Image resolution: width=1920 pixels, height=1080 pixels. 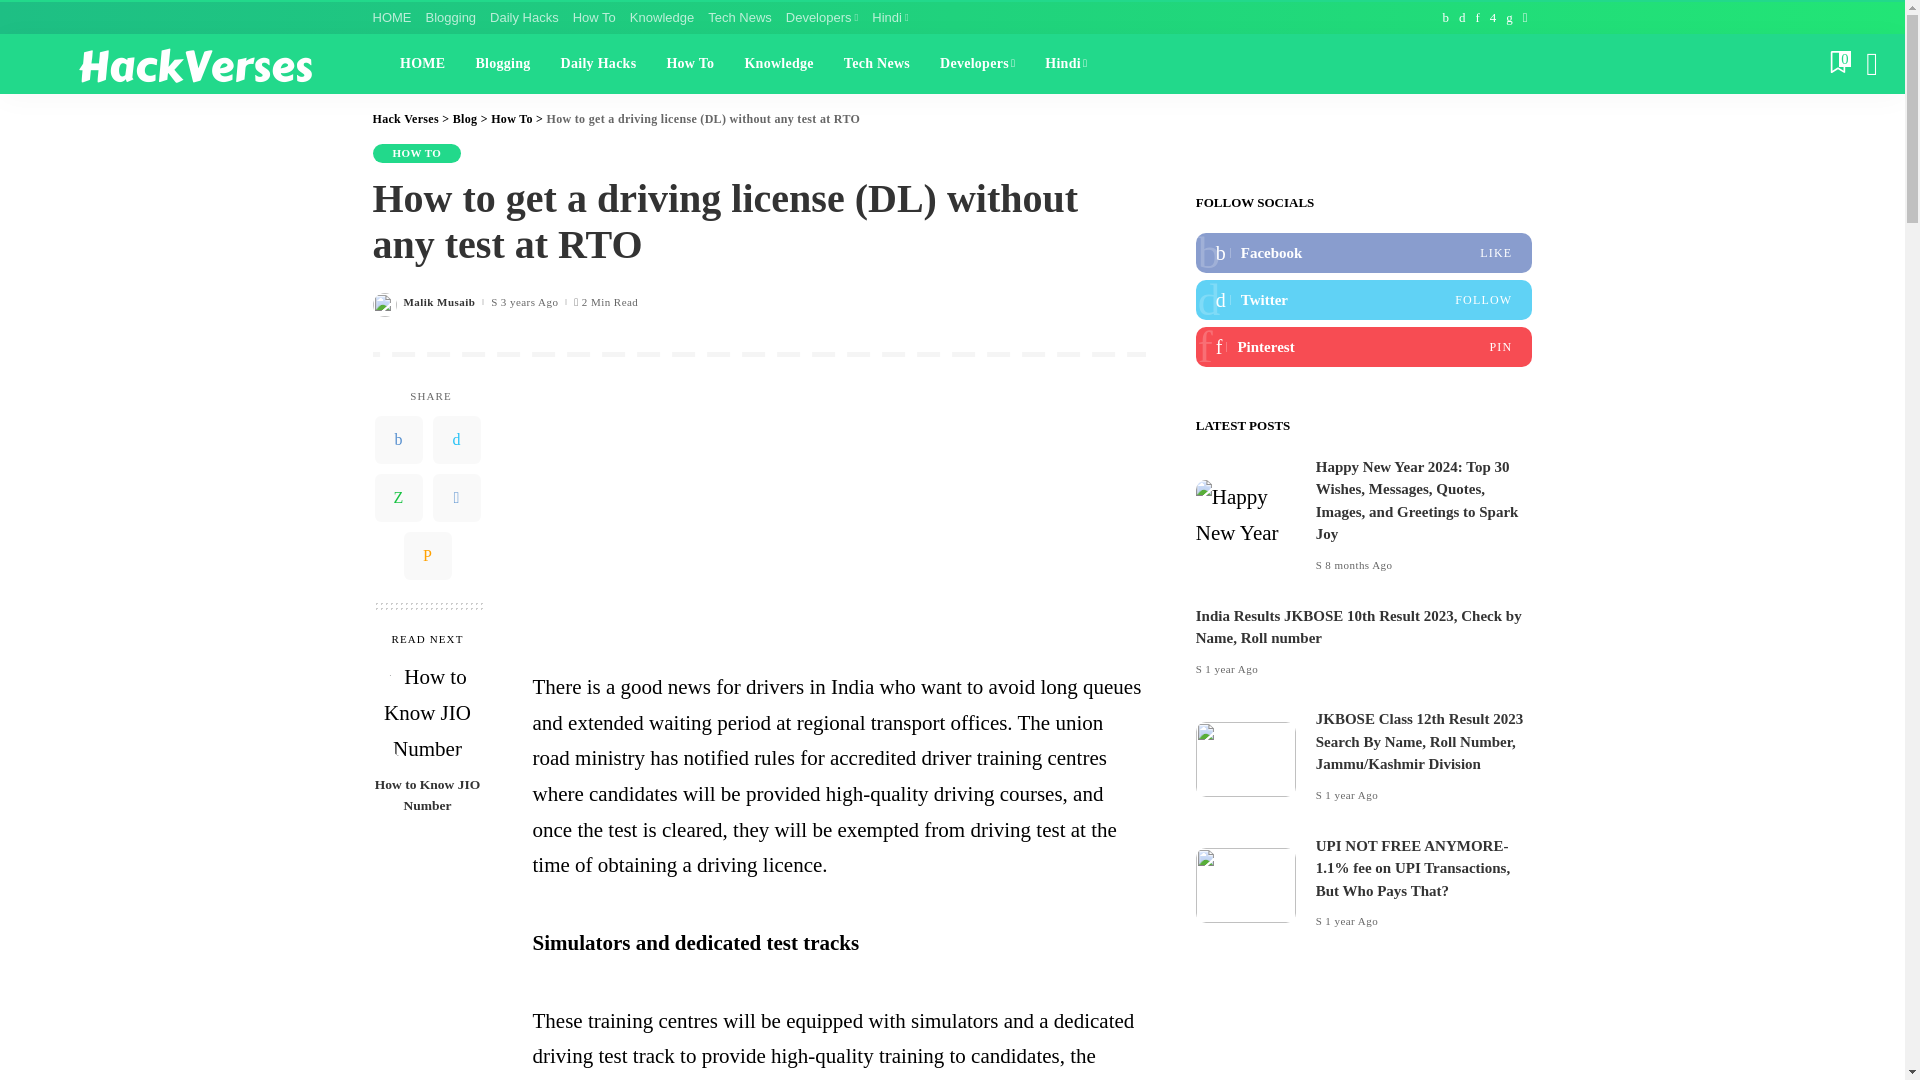 I want to click on Hindi, so click(x=890, y=18).